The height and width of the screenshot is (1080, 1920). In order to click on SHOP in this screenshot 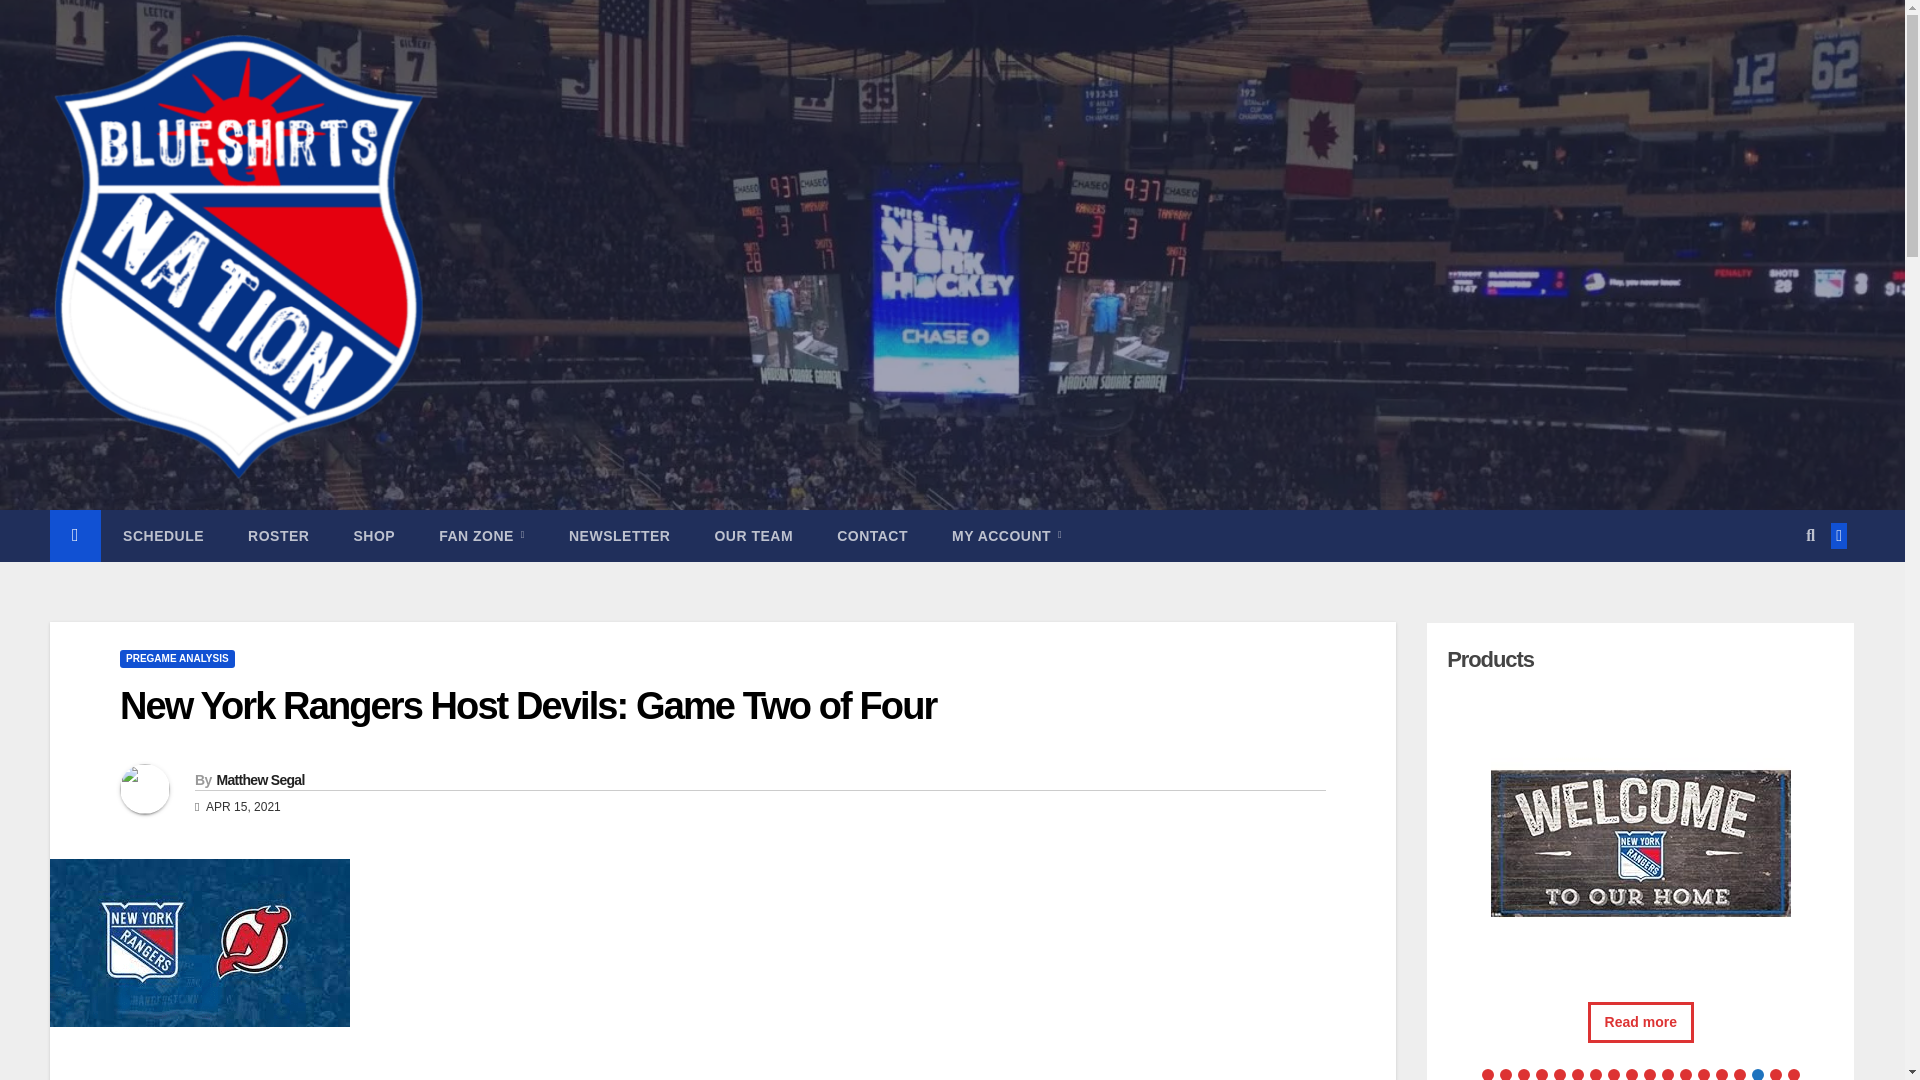, I will do `click(373, 535)`.